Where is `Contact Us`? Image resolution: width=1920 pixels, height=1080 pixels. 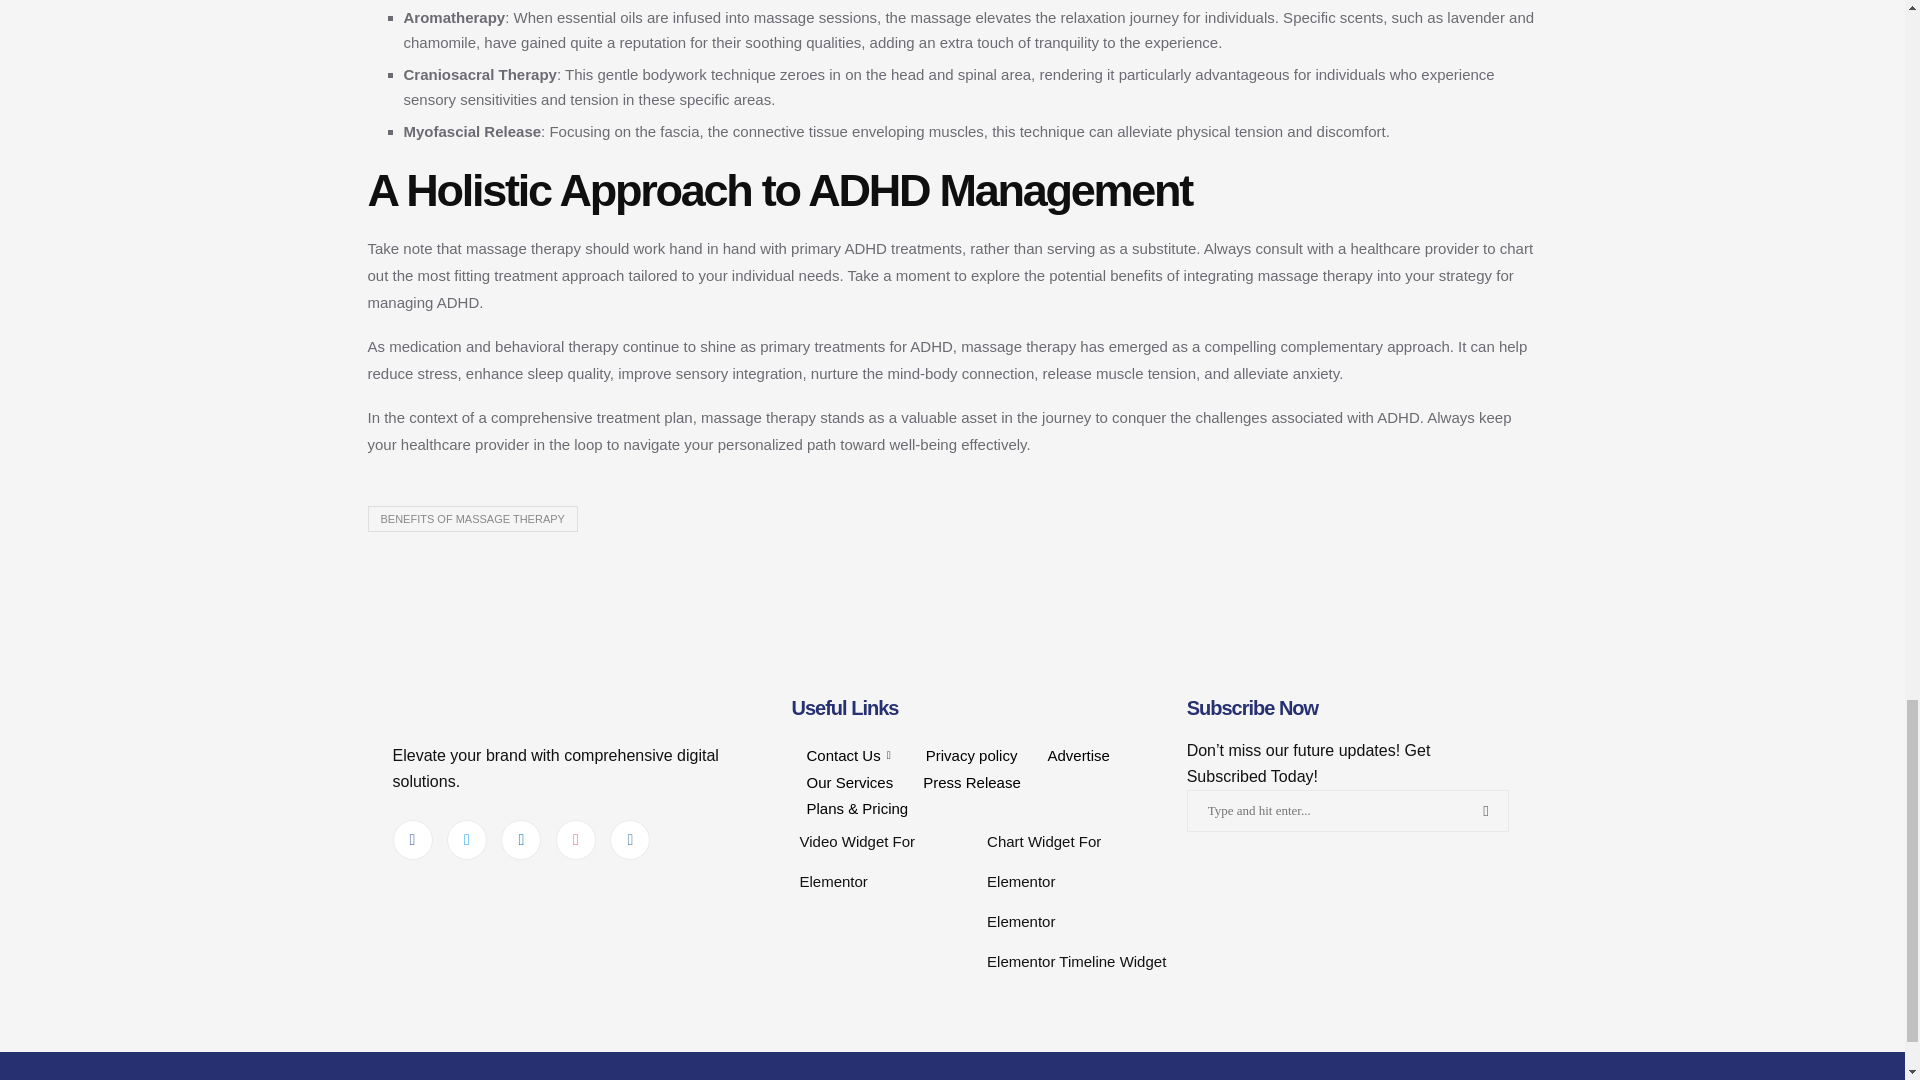
Contact Us is located at coordinates (850, 754).